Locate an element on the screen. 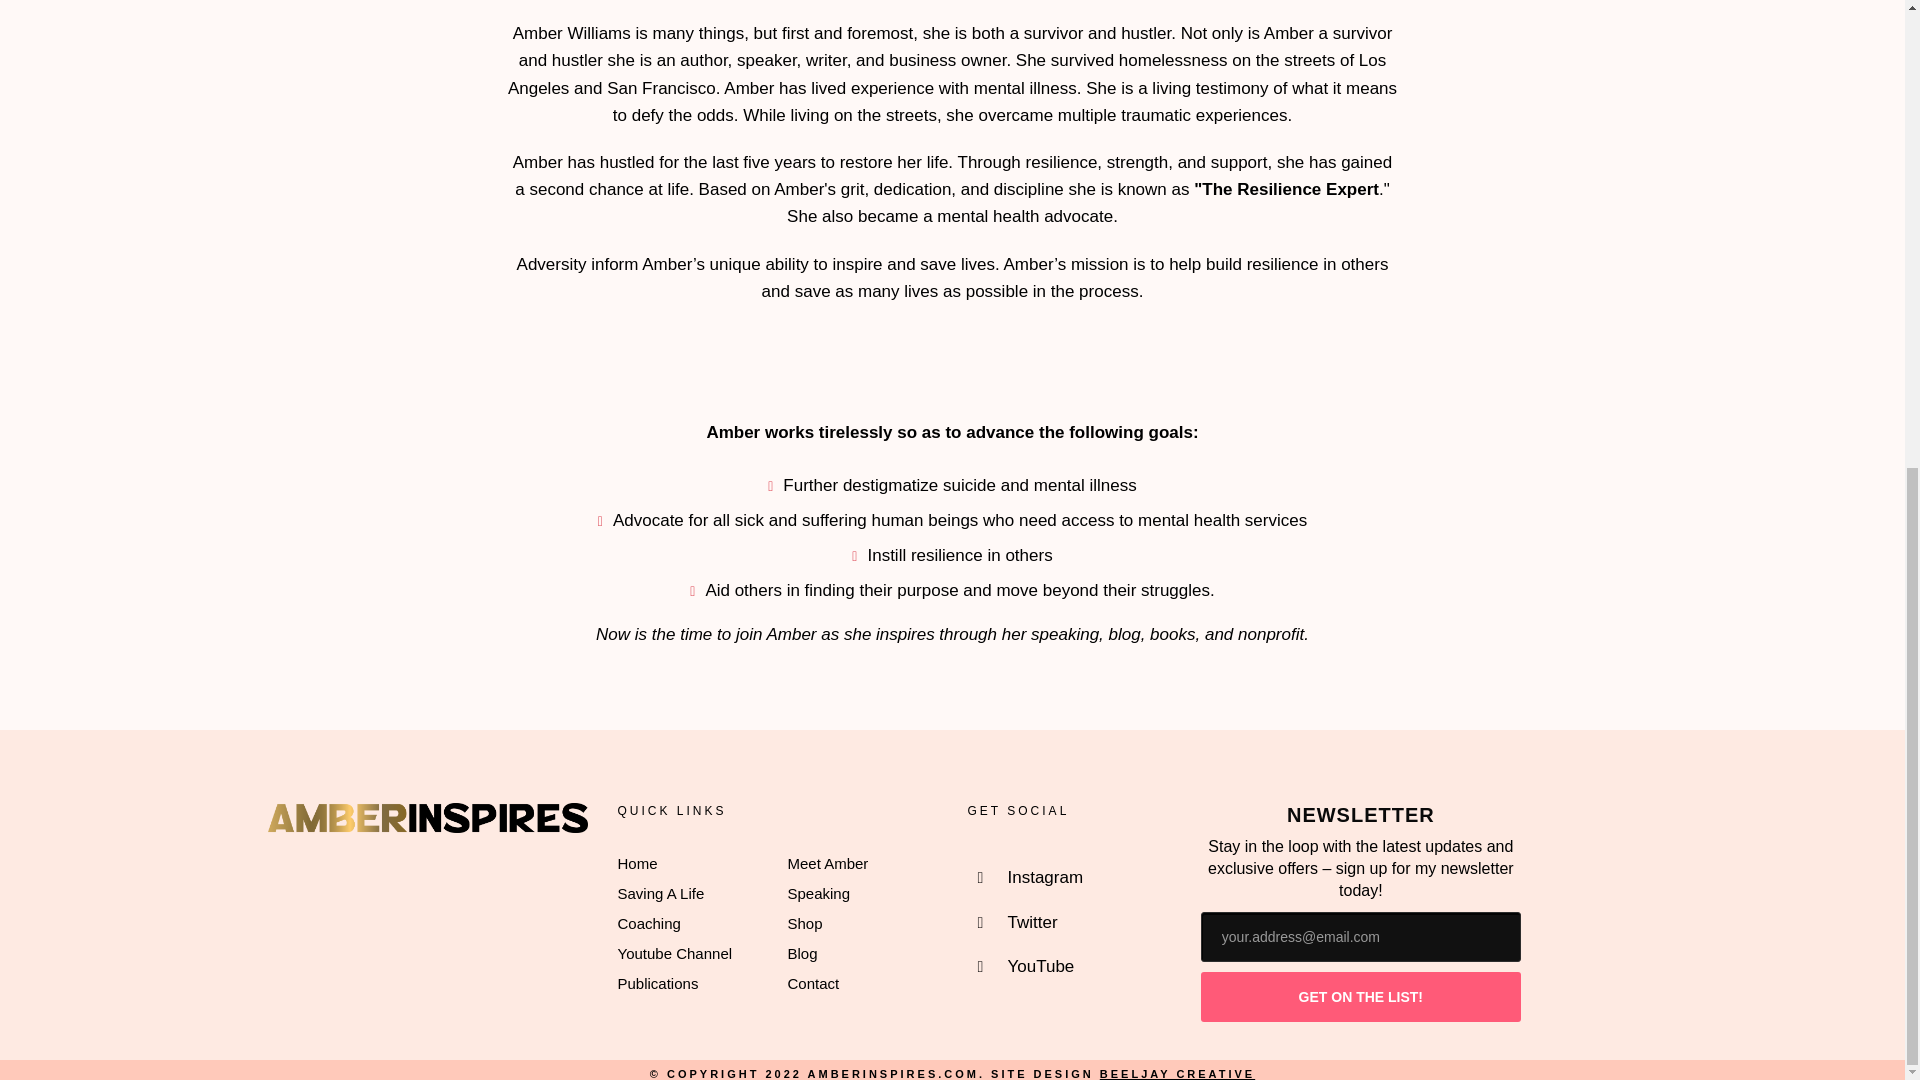 The image size is (1920, 1080). Blog is located at coordinates (802, 954).